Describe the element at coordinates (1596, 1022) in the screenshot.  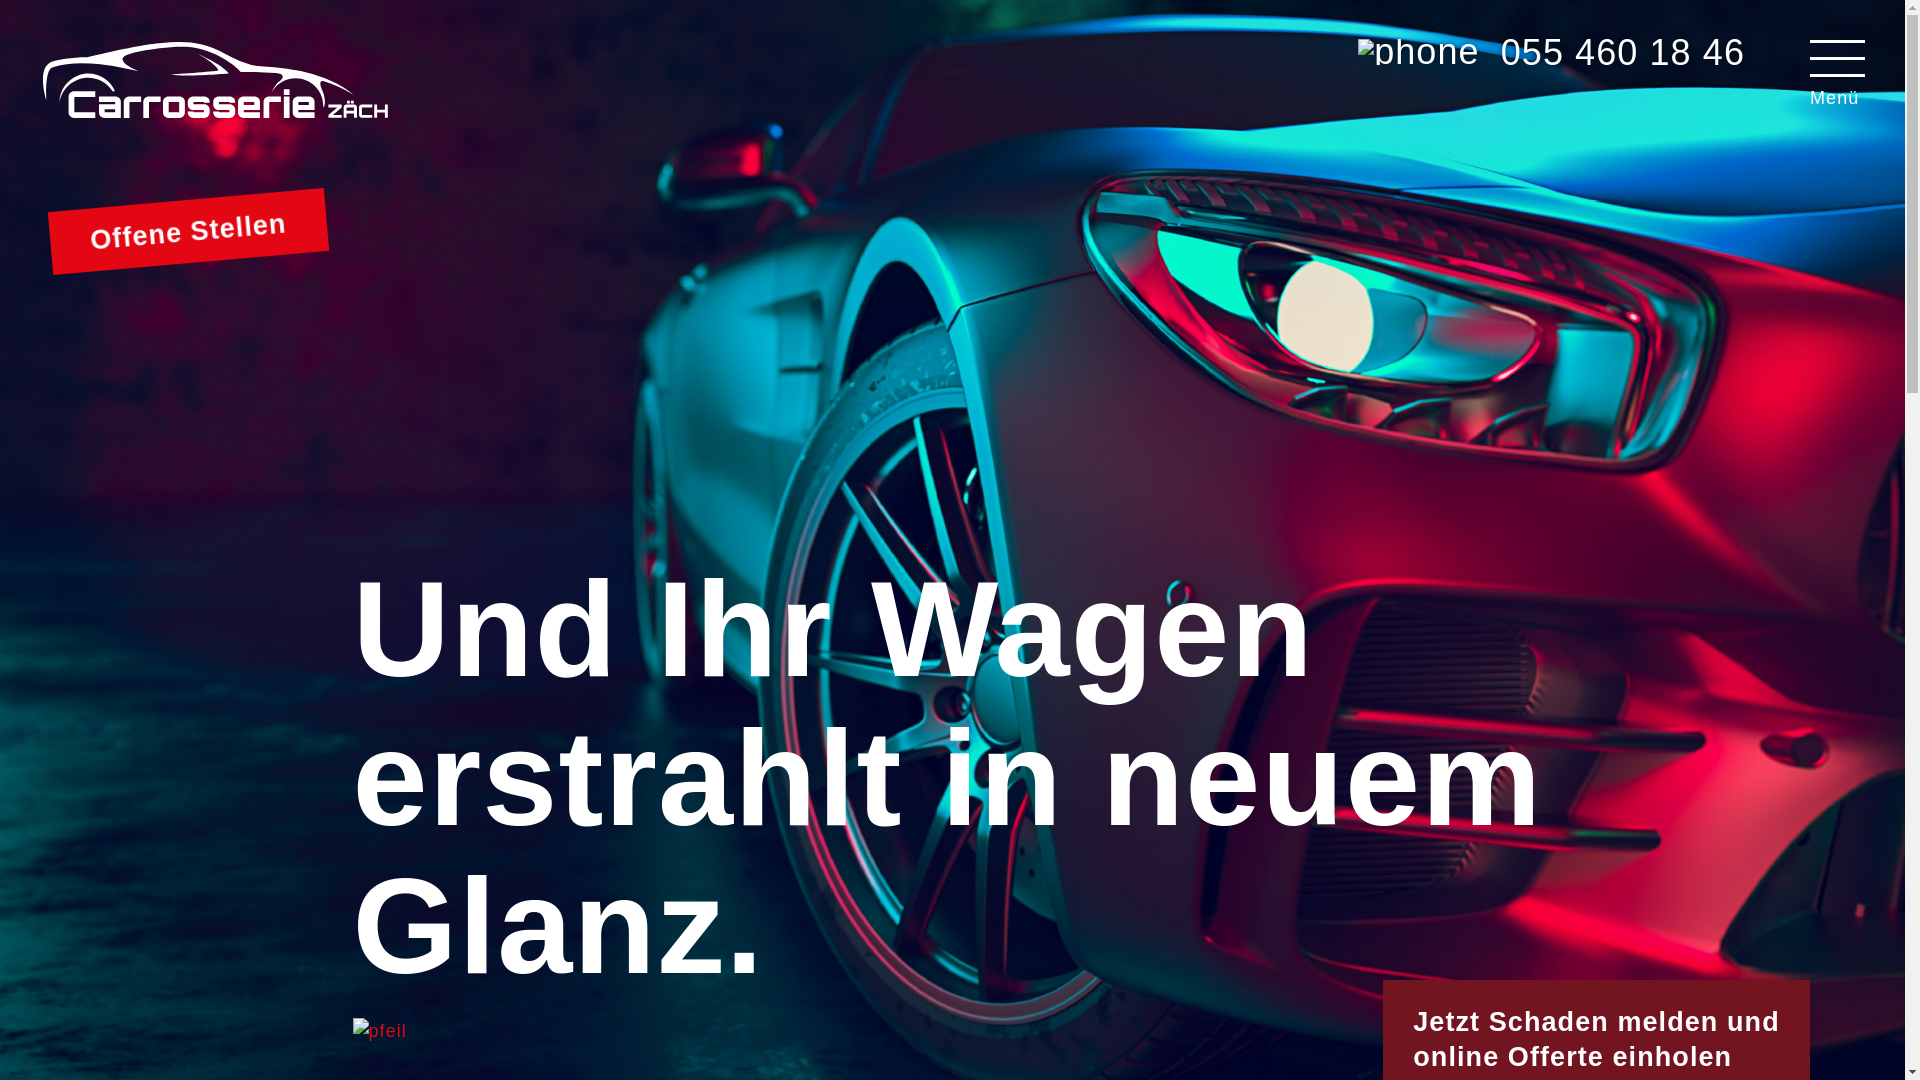
I see `Jetzt Schaden melden und` at that location.